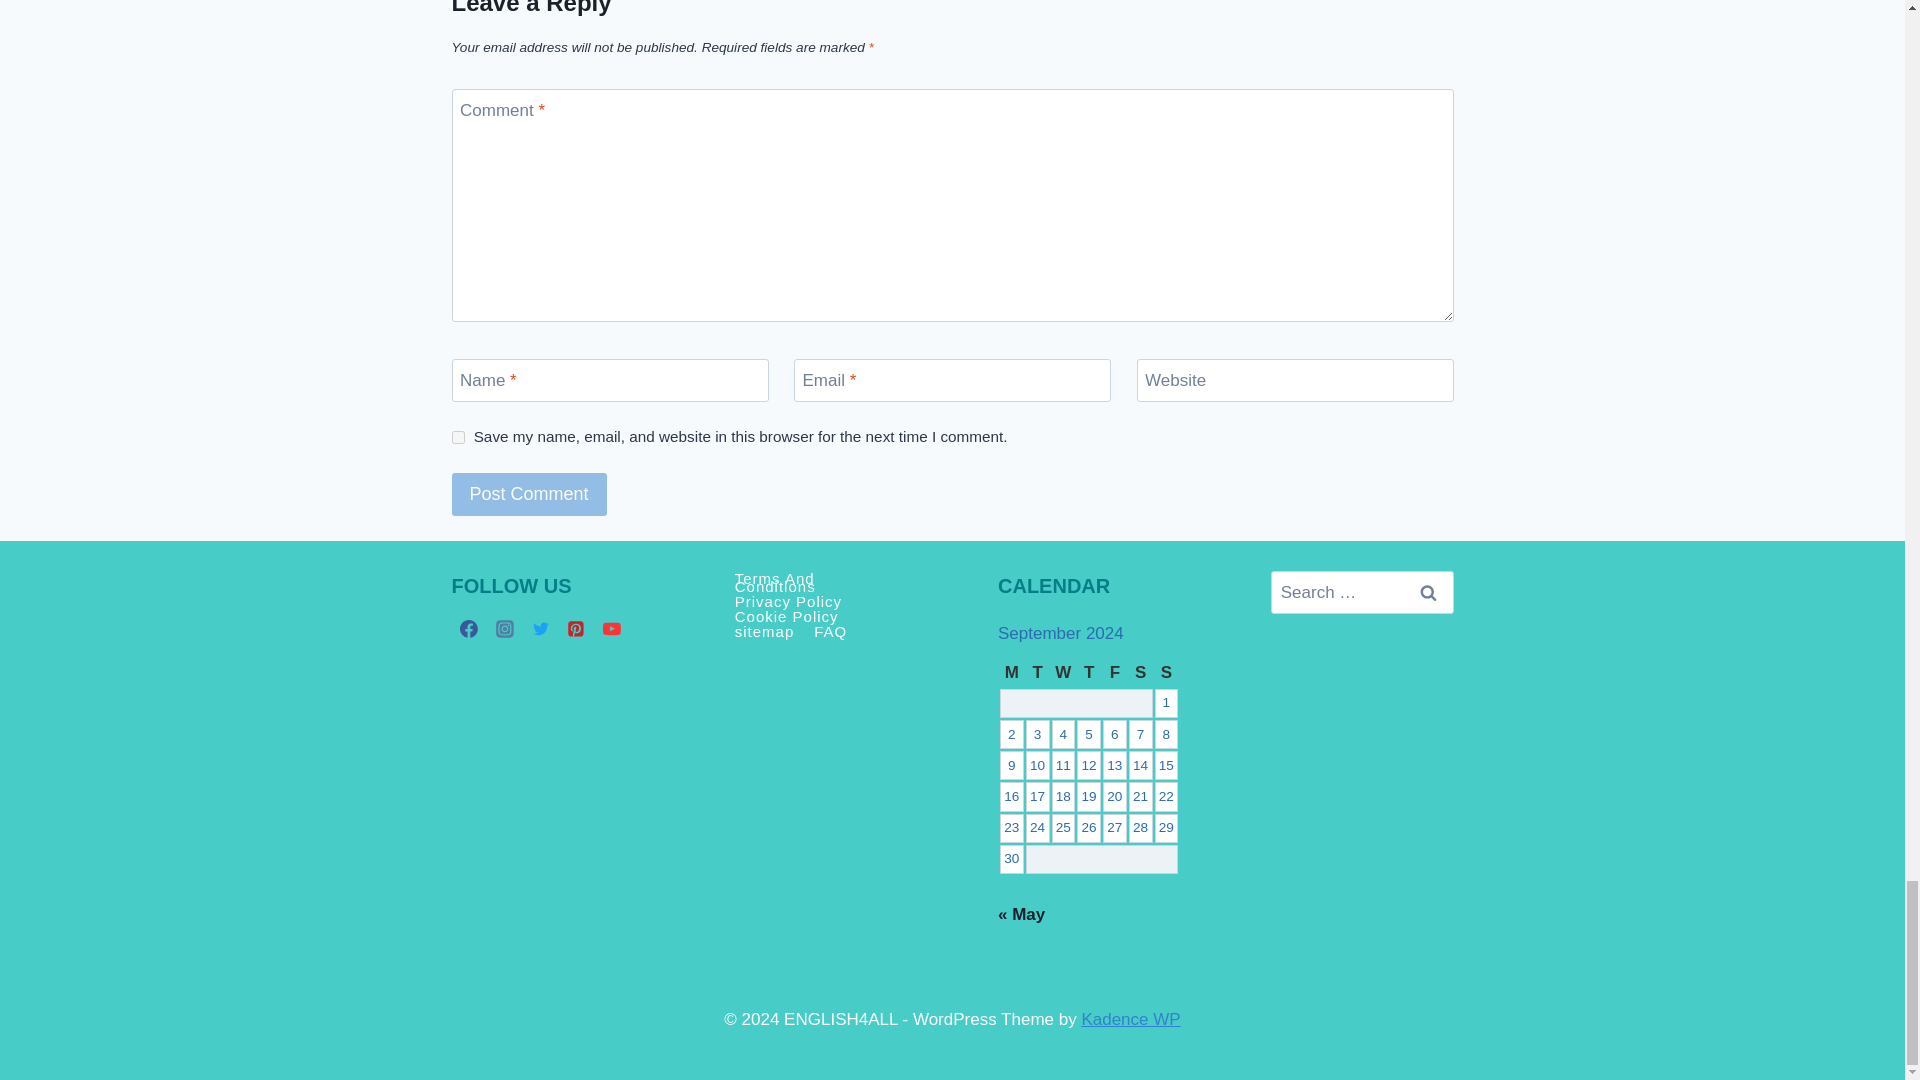 This screenshot has width=1920, height=1080. I want to click on Search, so click(1428, 592).